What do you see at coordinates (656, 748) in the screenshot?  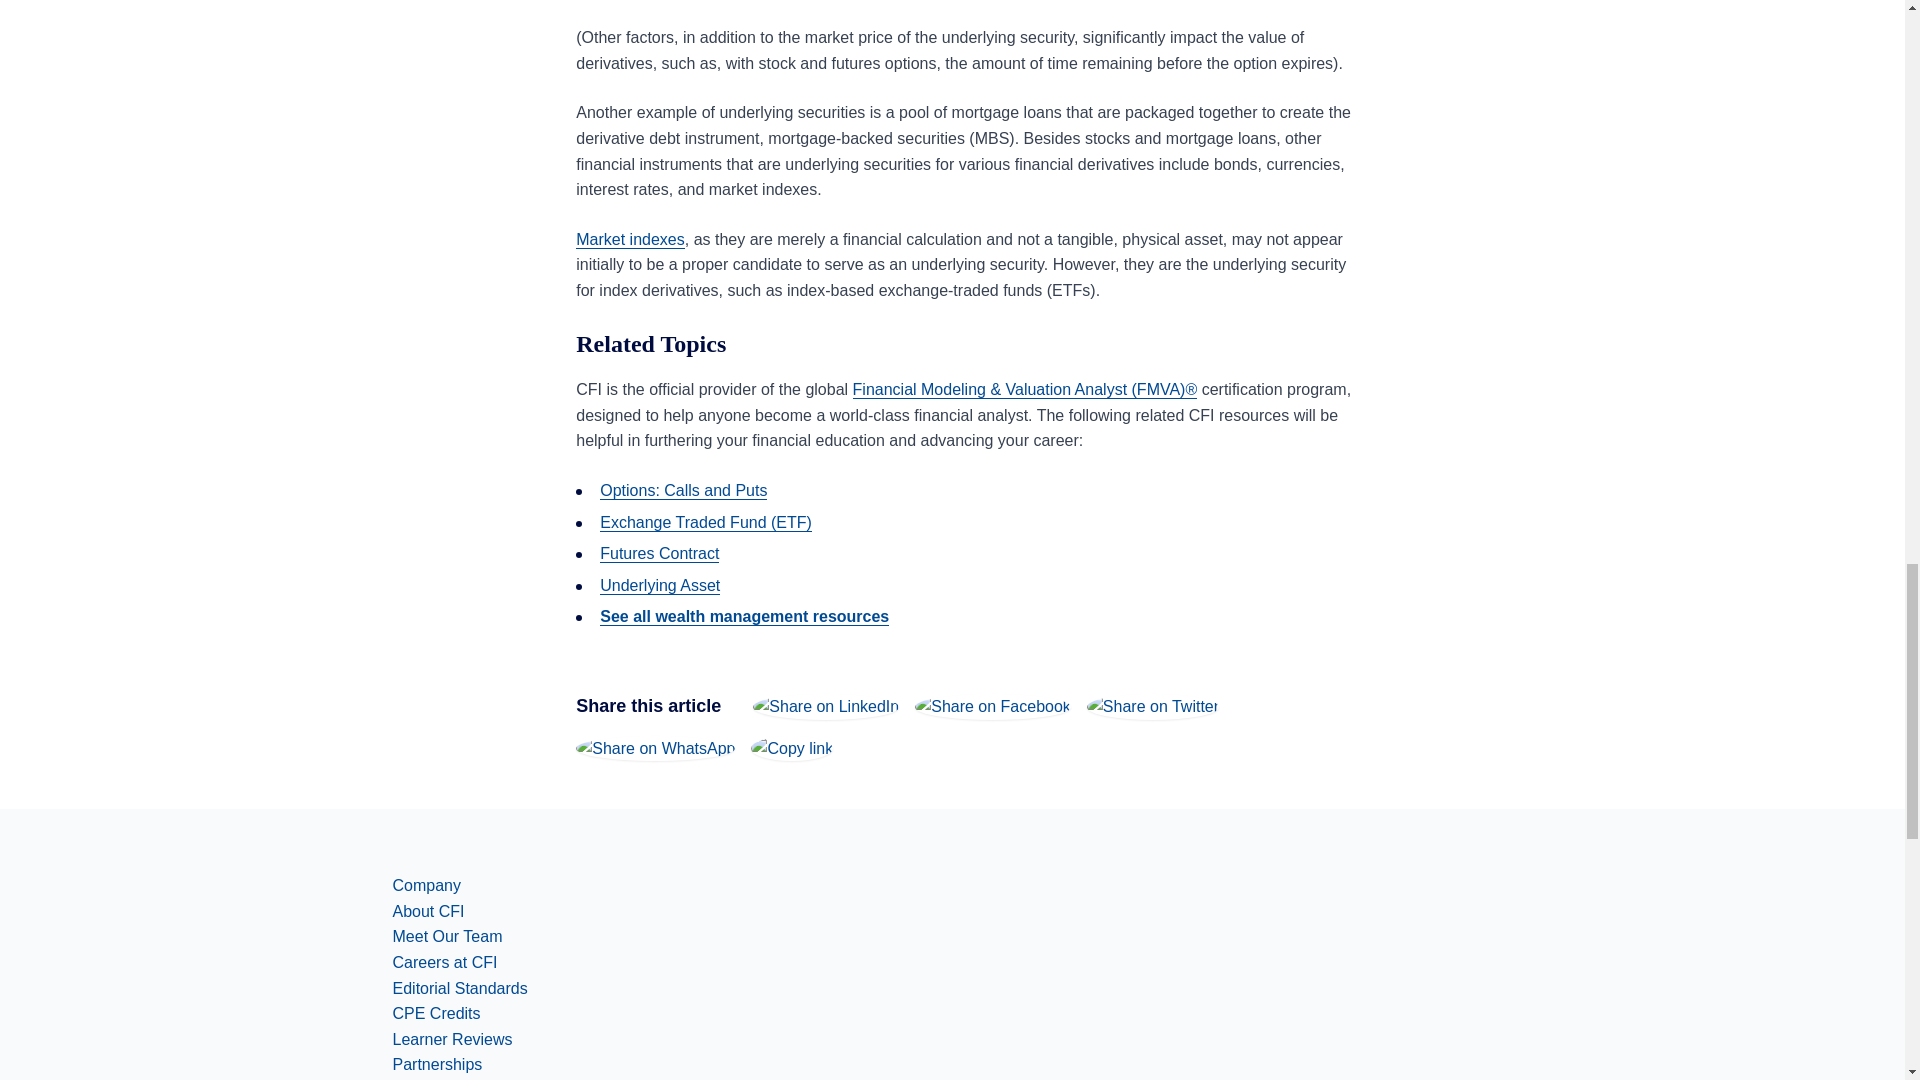 I see `Share on WhatsApp` at bounding box center [656, 748].